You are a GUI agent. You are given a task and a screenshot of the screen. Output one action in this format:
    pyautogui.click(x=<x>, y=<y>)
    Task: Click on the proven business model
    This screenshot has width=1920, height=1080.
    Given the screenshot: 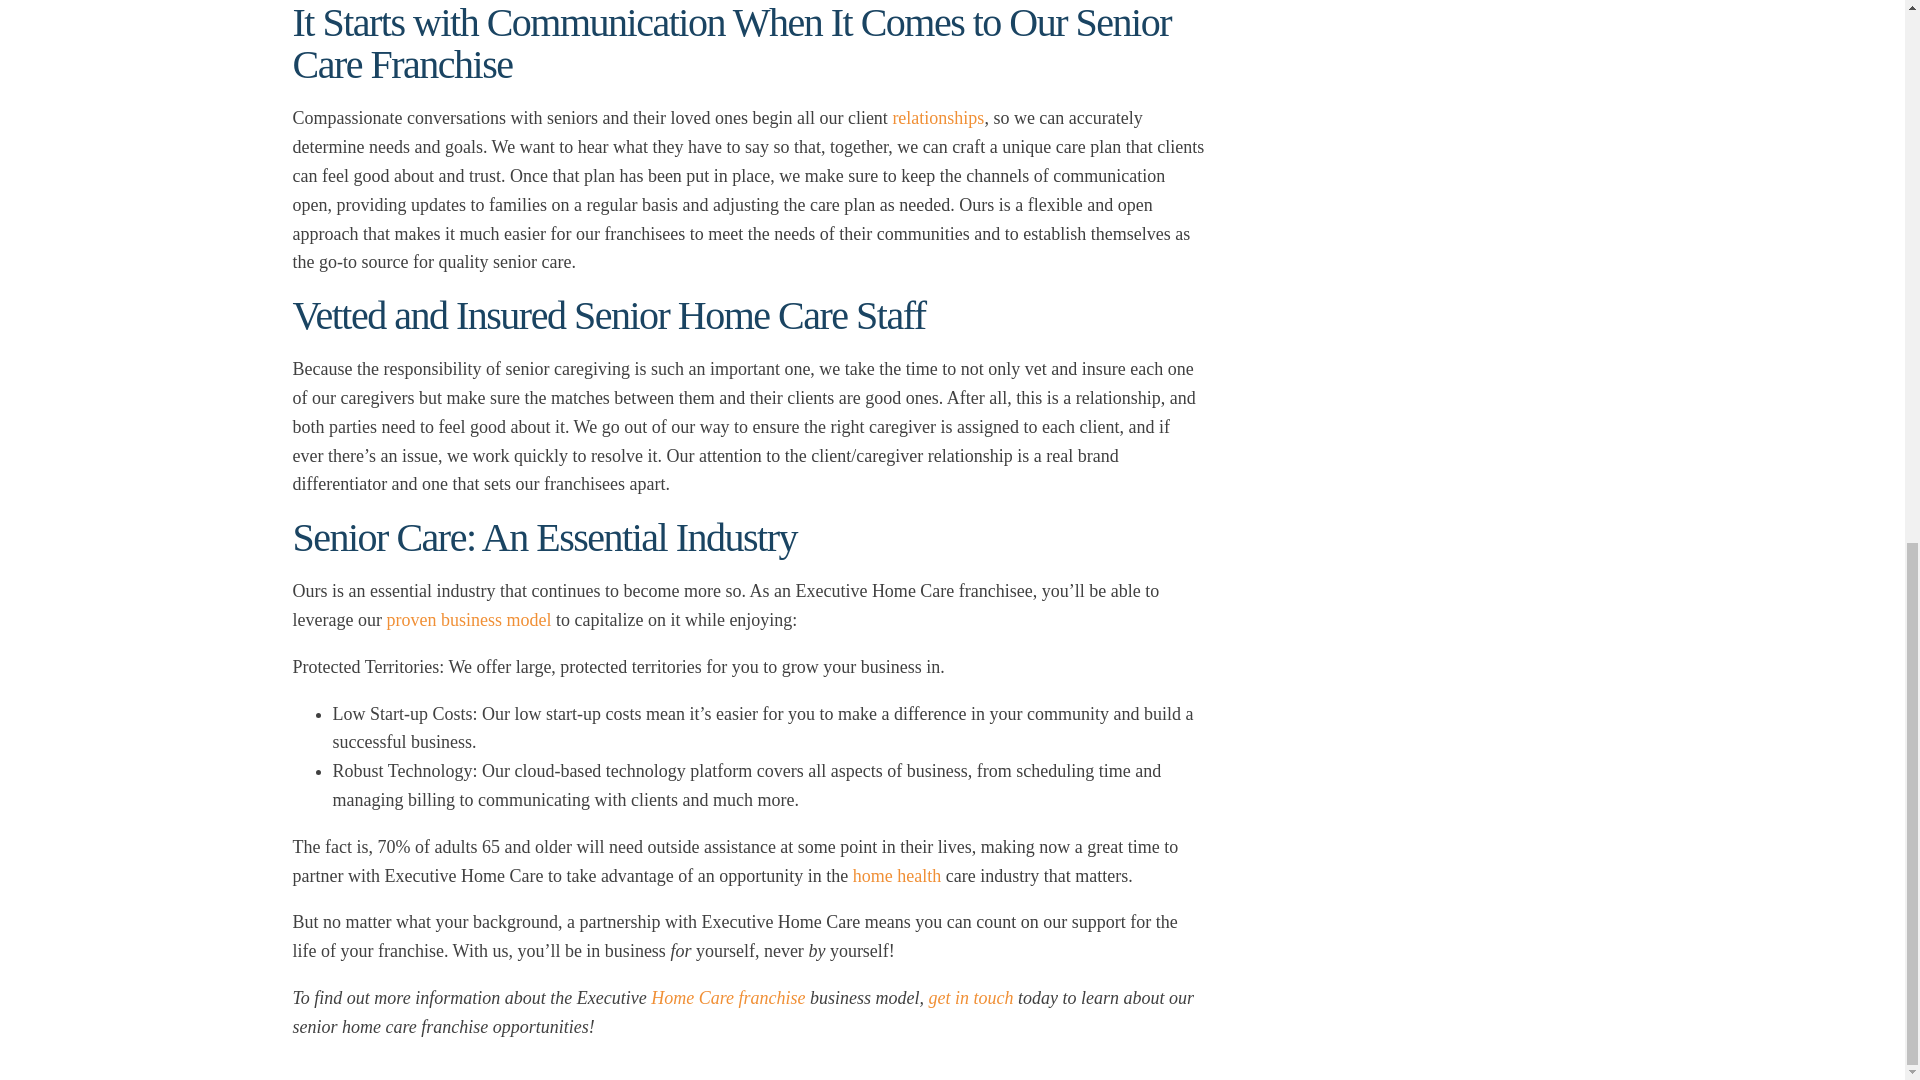 What is the action you would take?
    pyautogui.click(x=468, y=620)
    